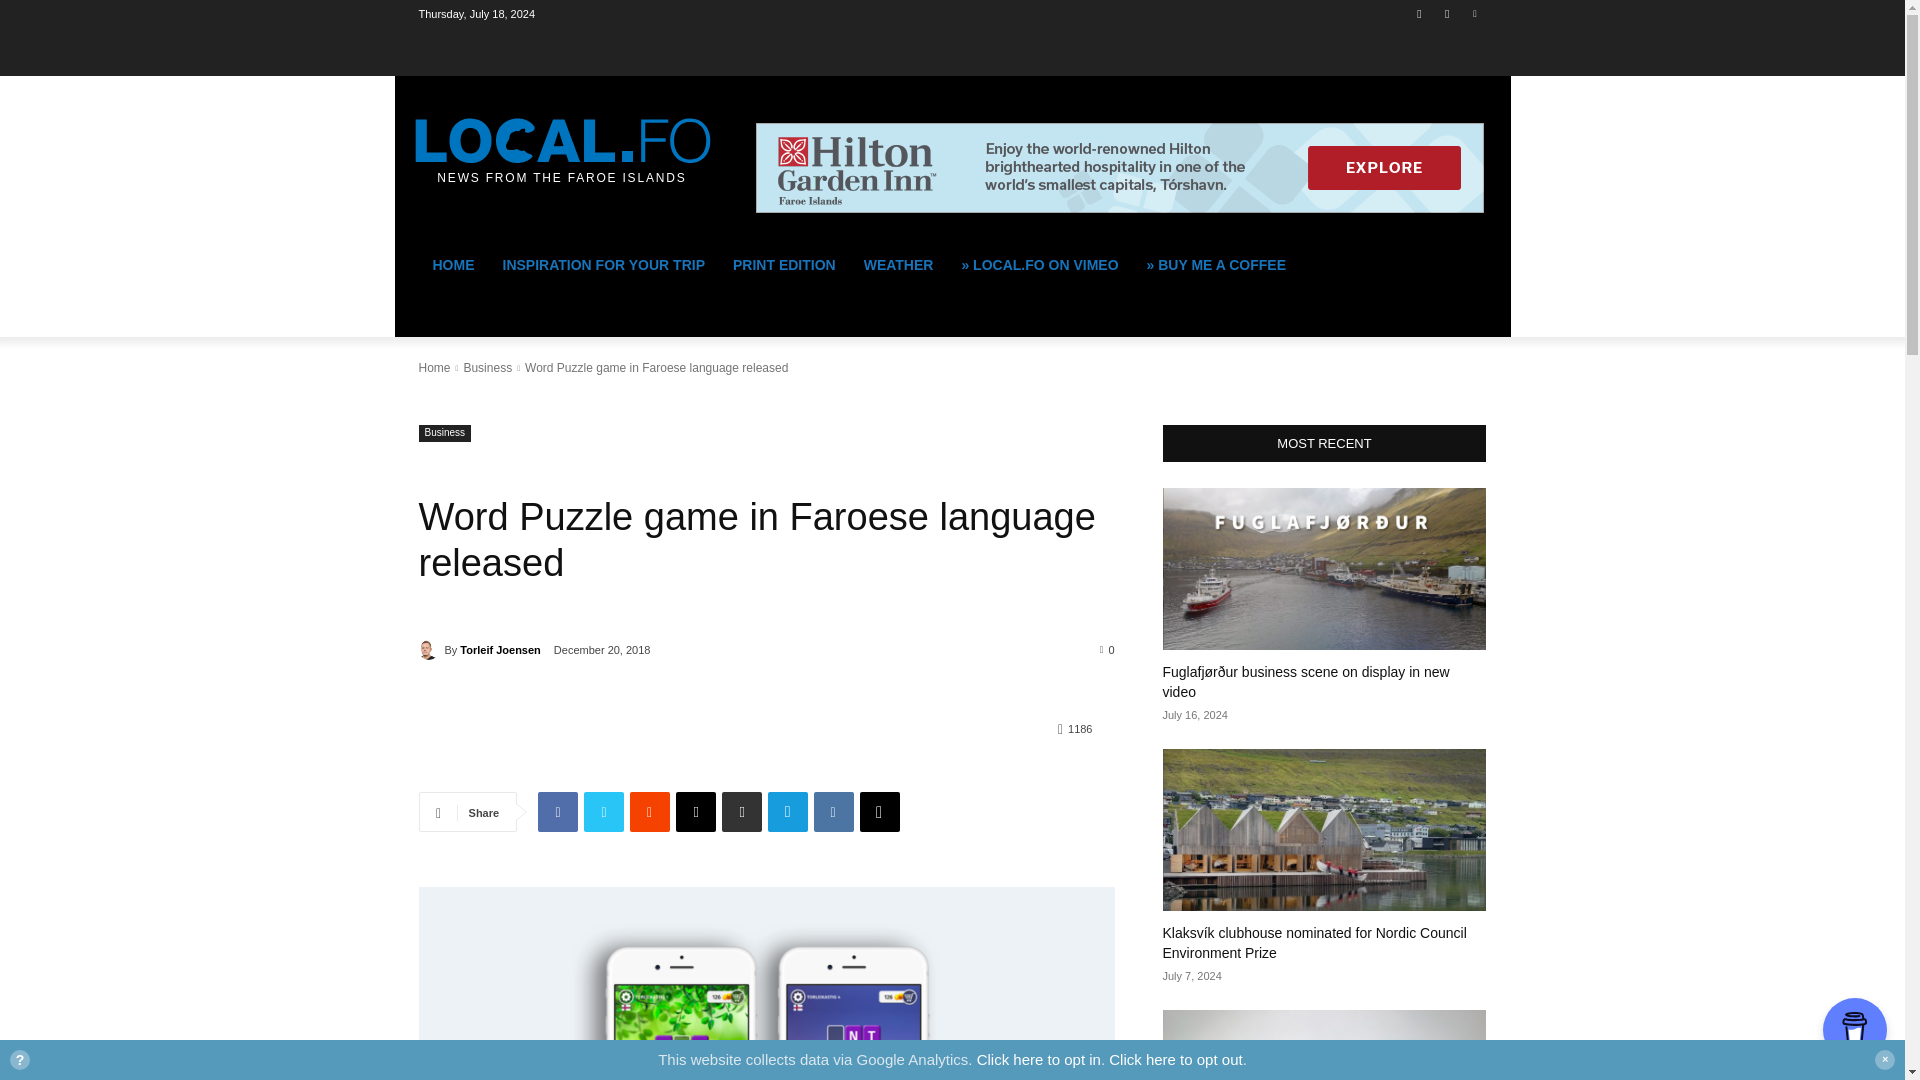 The width and height of the screenshot is (1920, 1080). Describe the element at coordinates (742, 811) in the screenshot. I see `Print` at that location.